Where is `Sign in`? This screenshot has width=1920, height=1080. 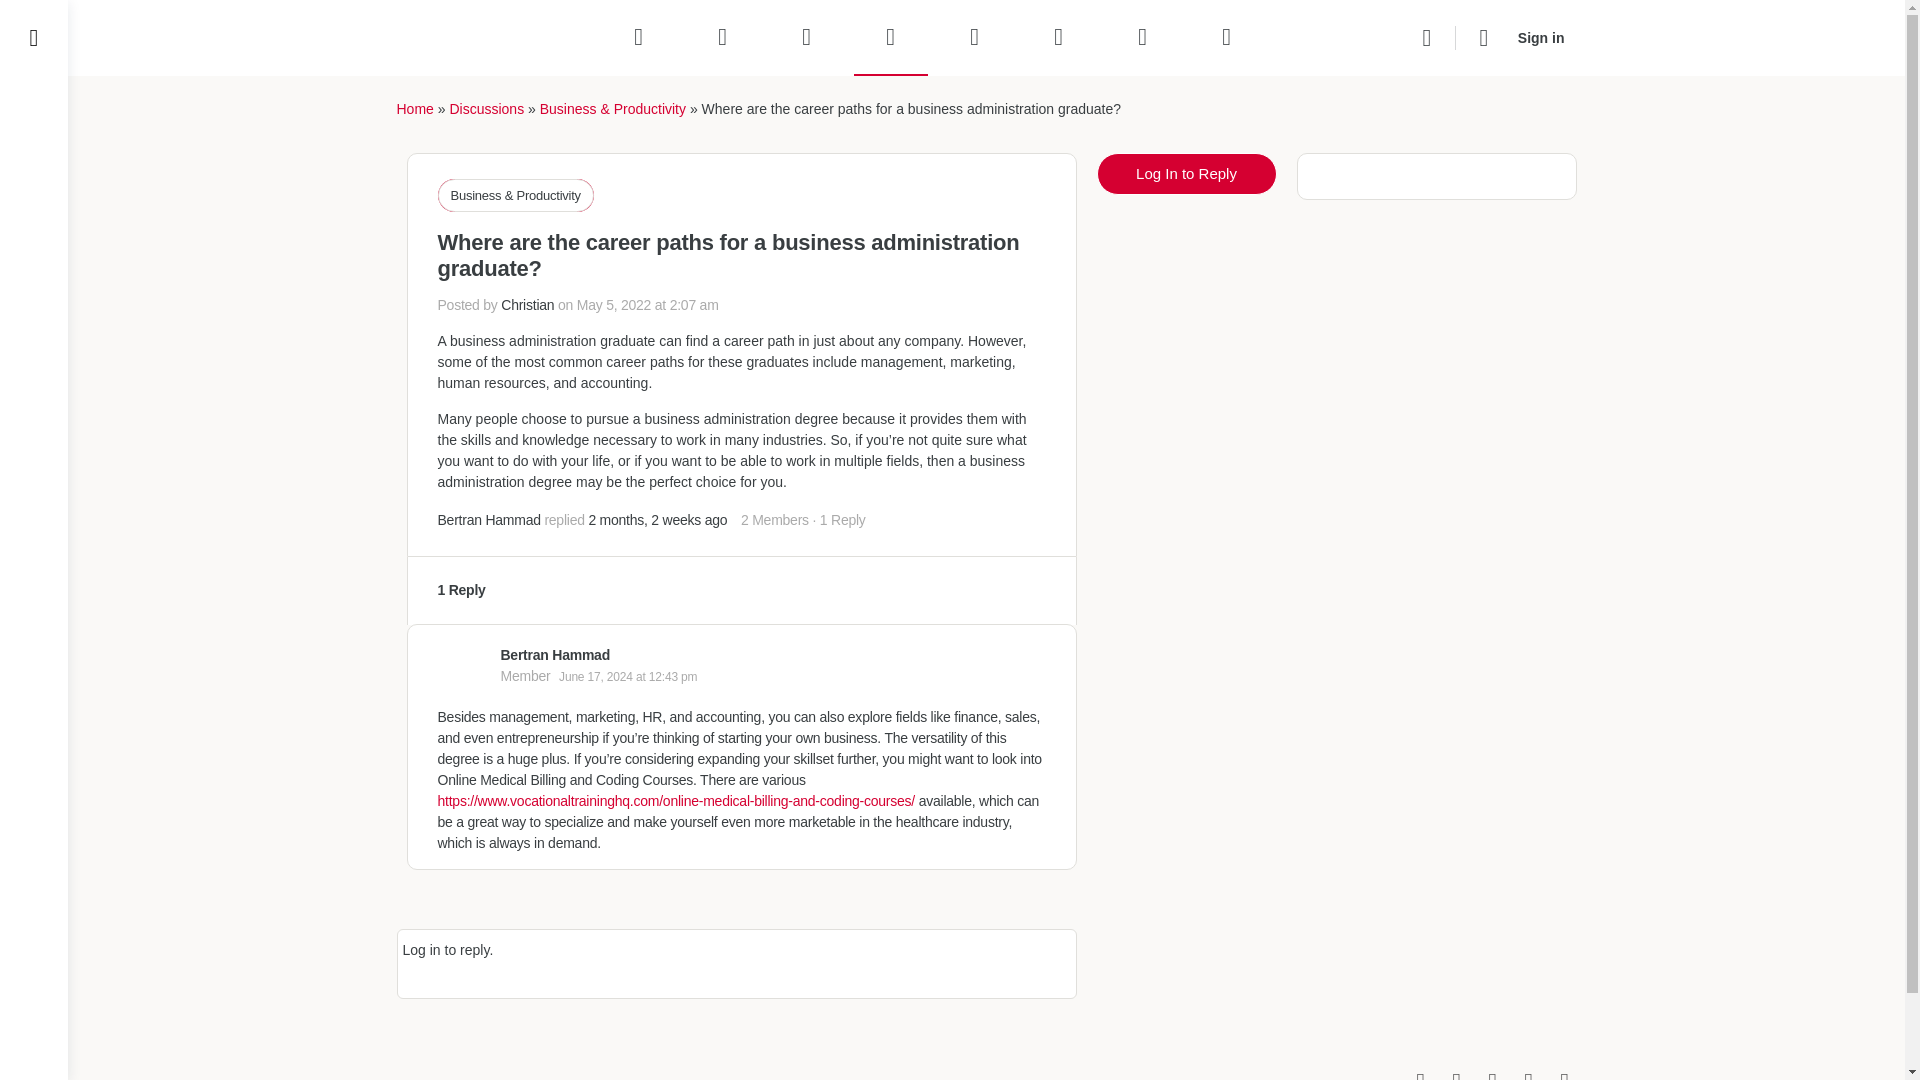
Sign in is located at coordinates (1540, 38).